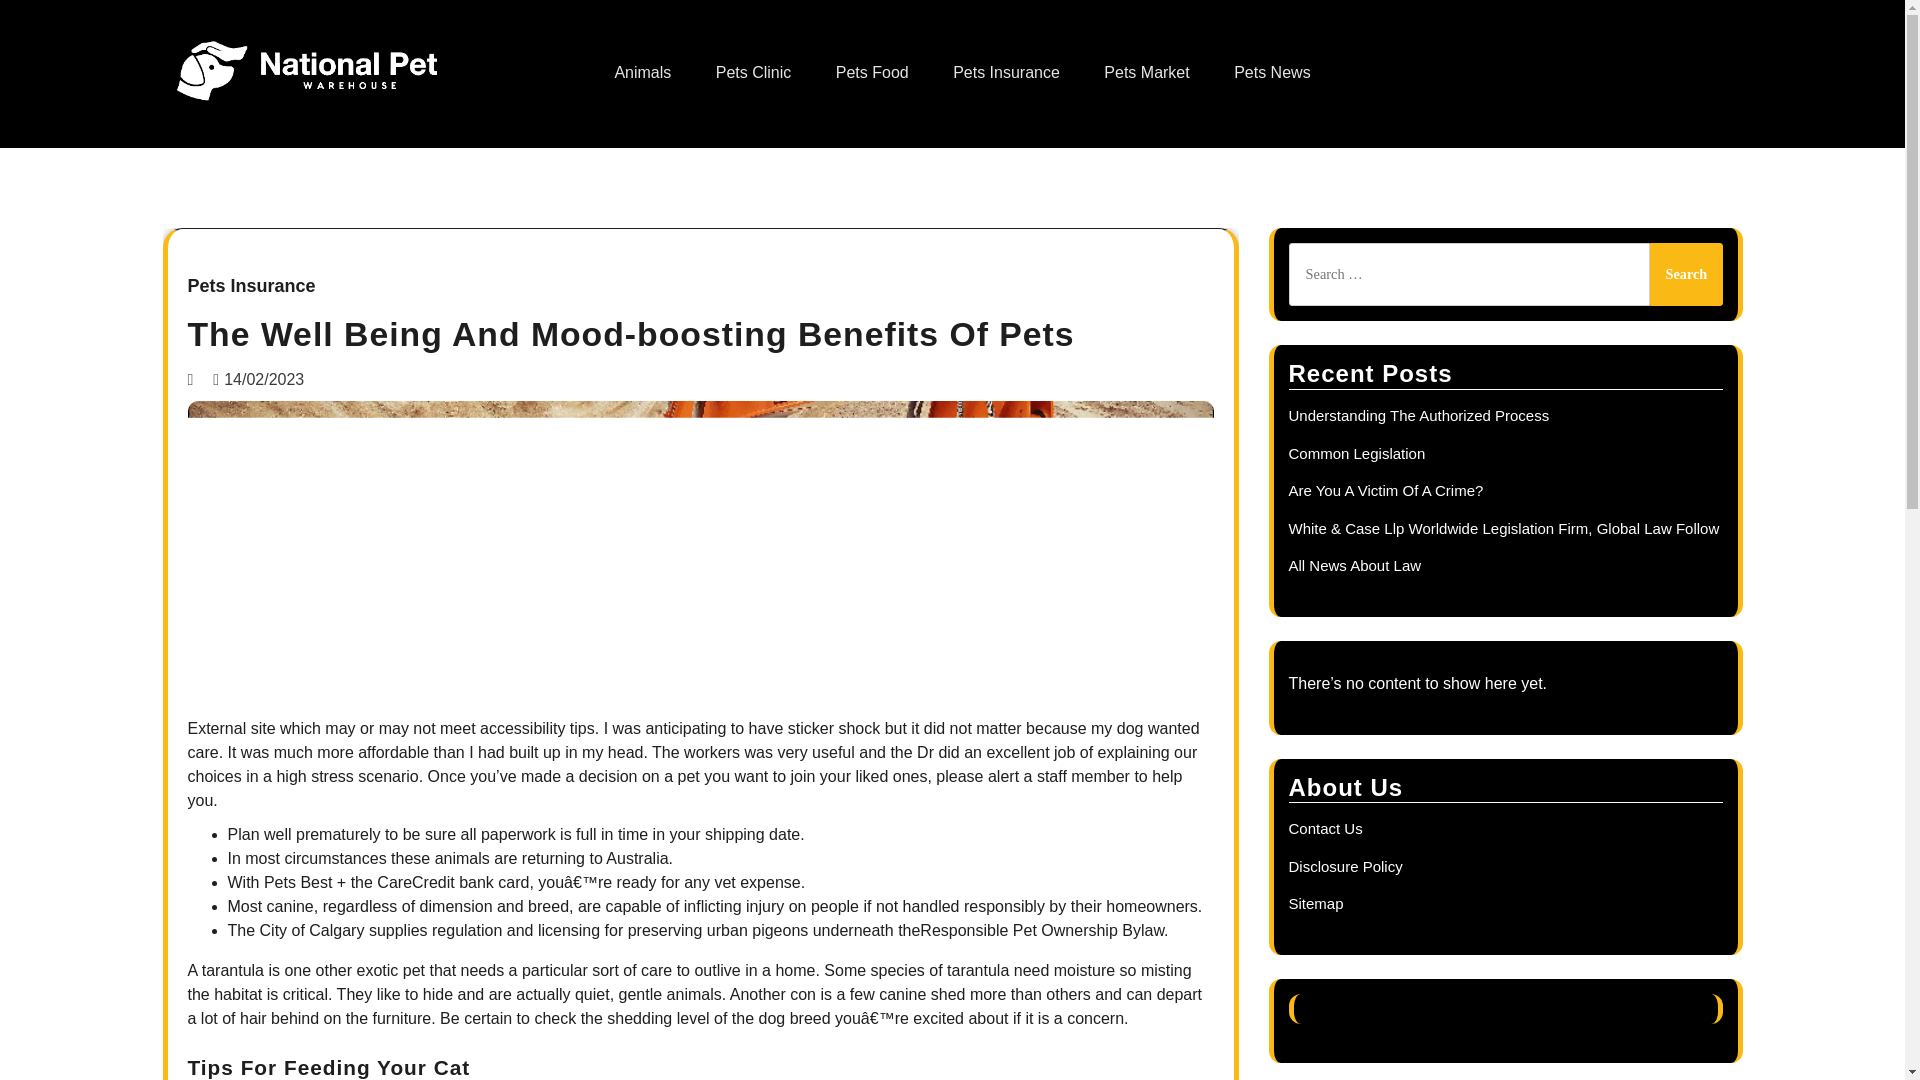 This screenshot has width=1920, height=1080. I want to click on Common Legislation, so click(1356, 453).